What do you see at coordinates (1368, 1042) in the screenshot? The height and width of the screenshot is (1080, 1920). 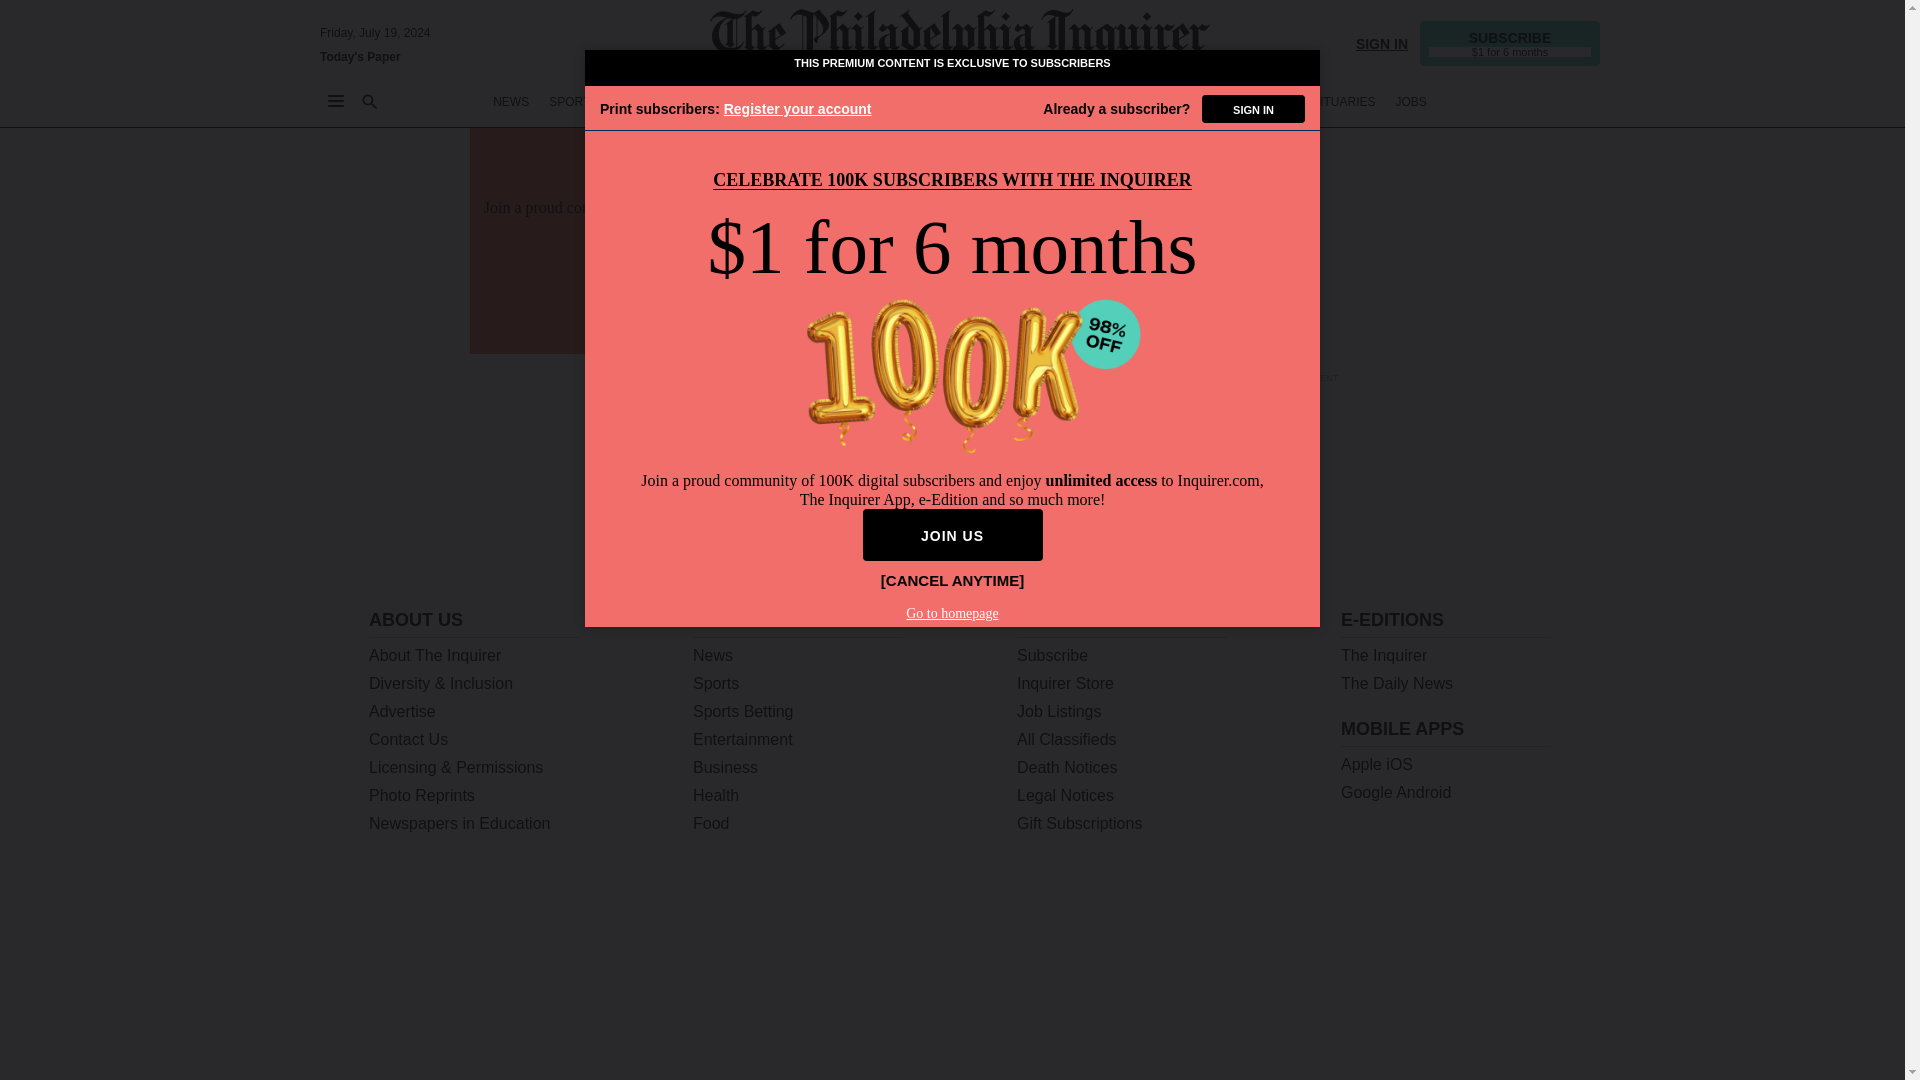 I see `Twitter` at bounding box center [1368, 1042].